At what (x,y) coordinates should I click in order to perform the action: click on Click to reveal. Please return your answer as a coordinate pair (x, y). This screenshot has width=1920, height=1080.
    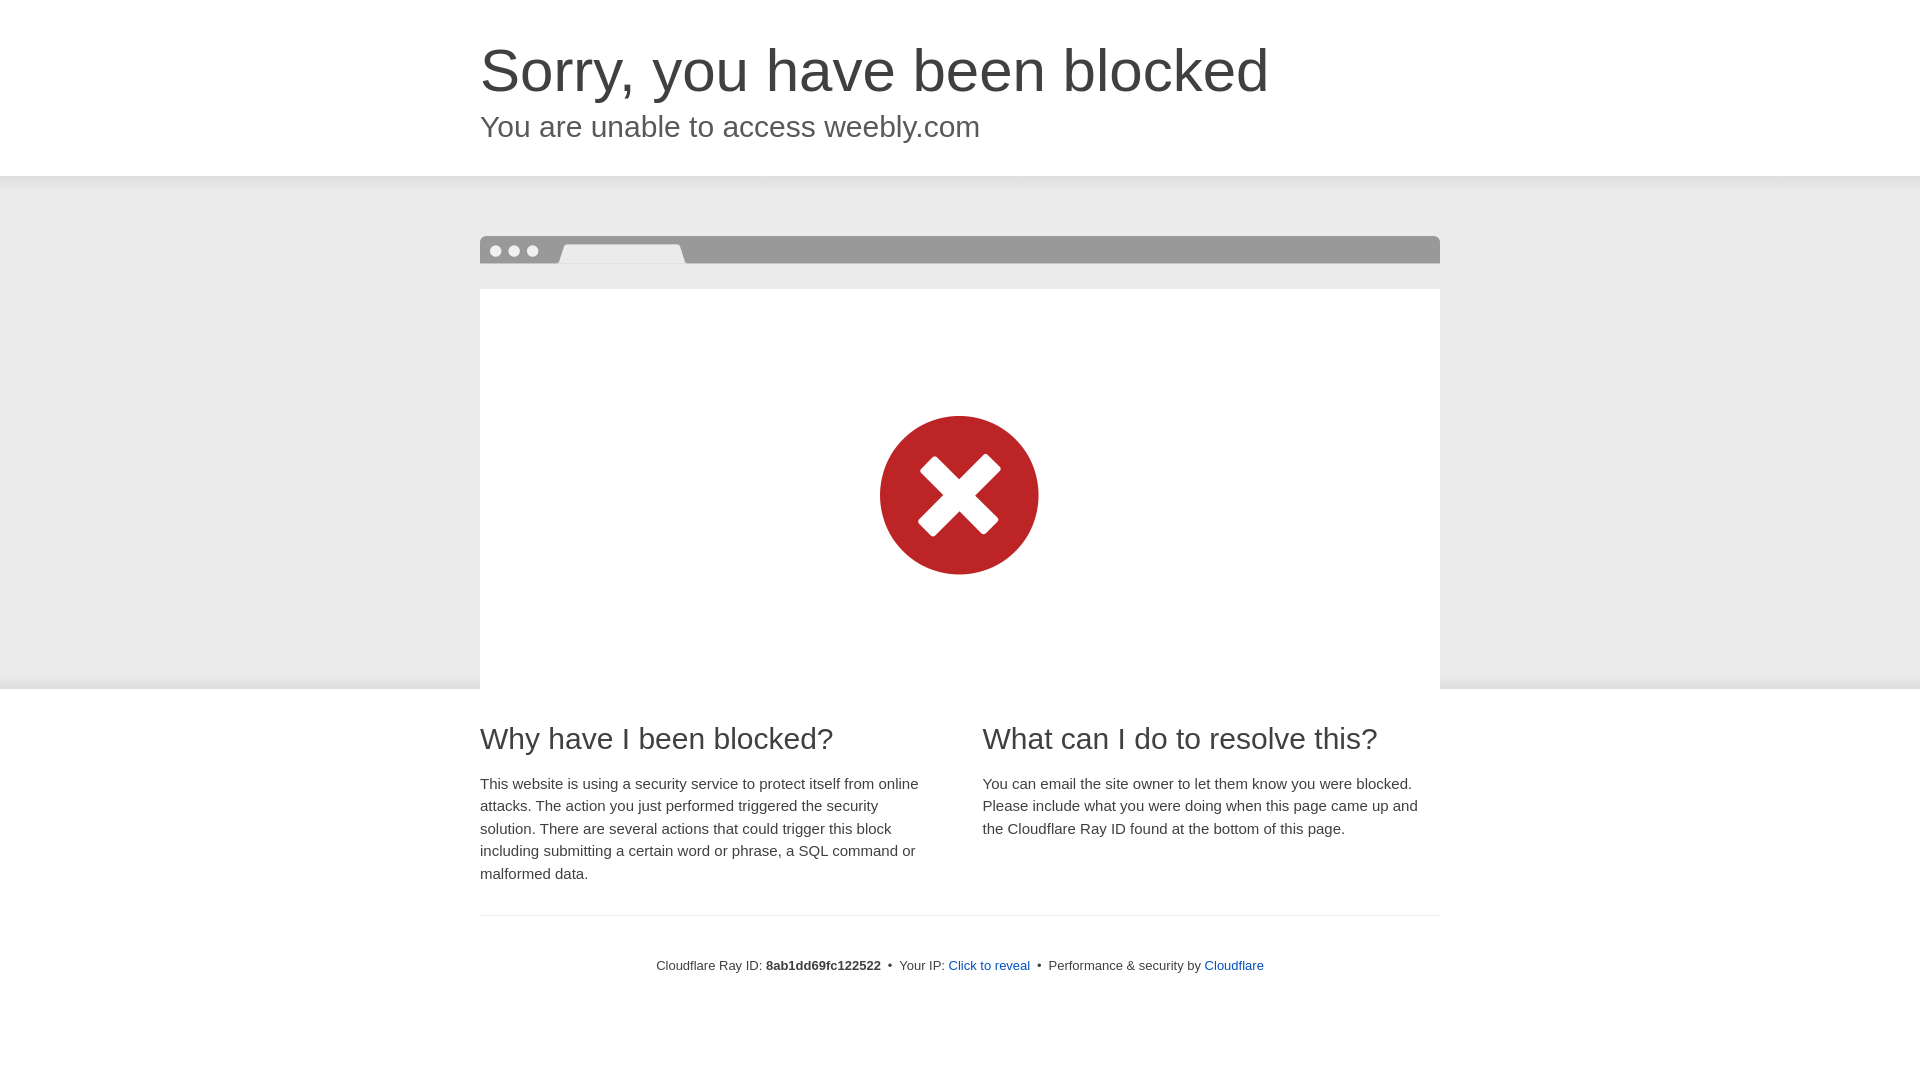
    Looking at the image, I should click on (990, 966).